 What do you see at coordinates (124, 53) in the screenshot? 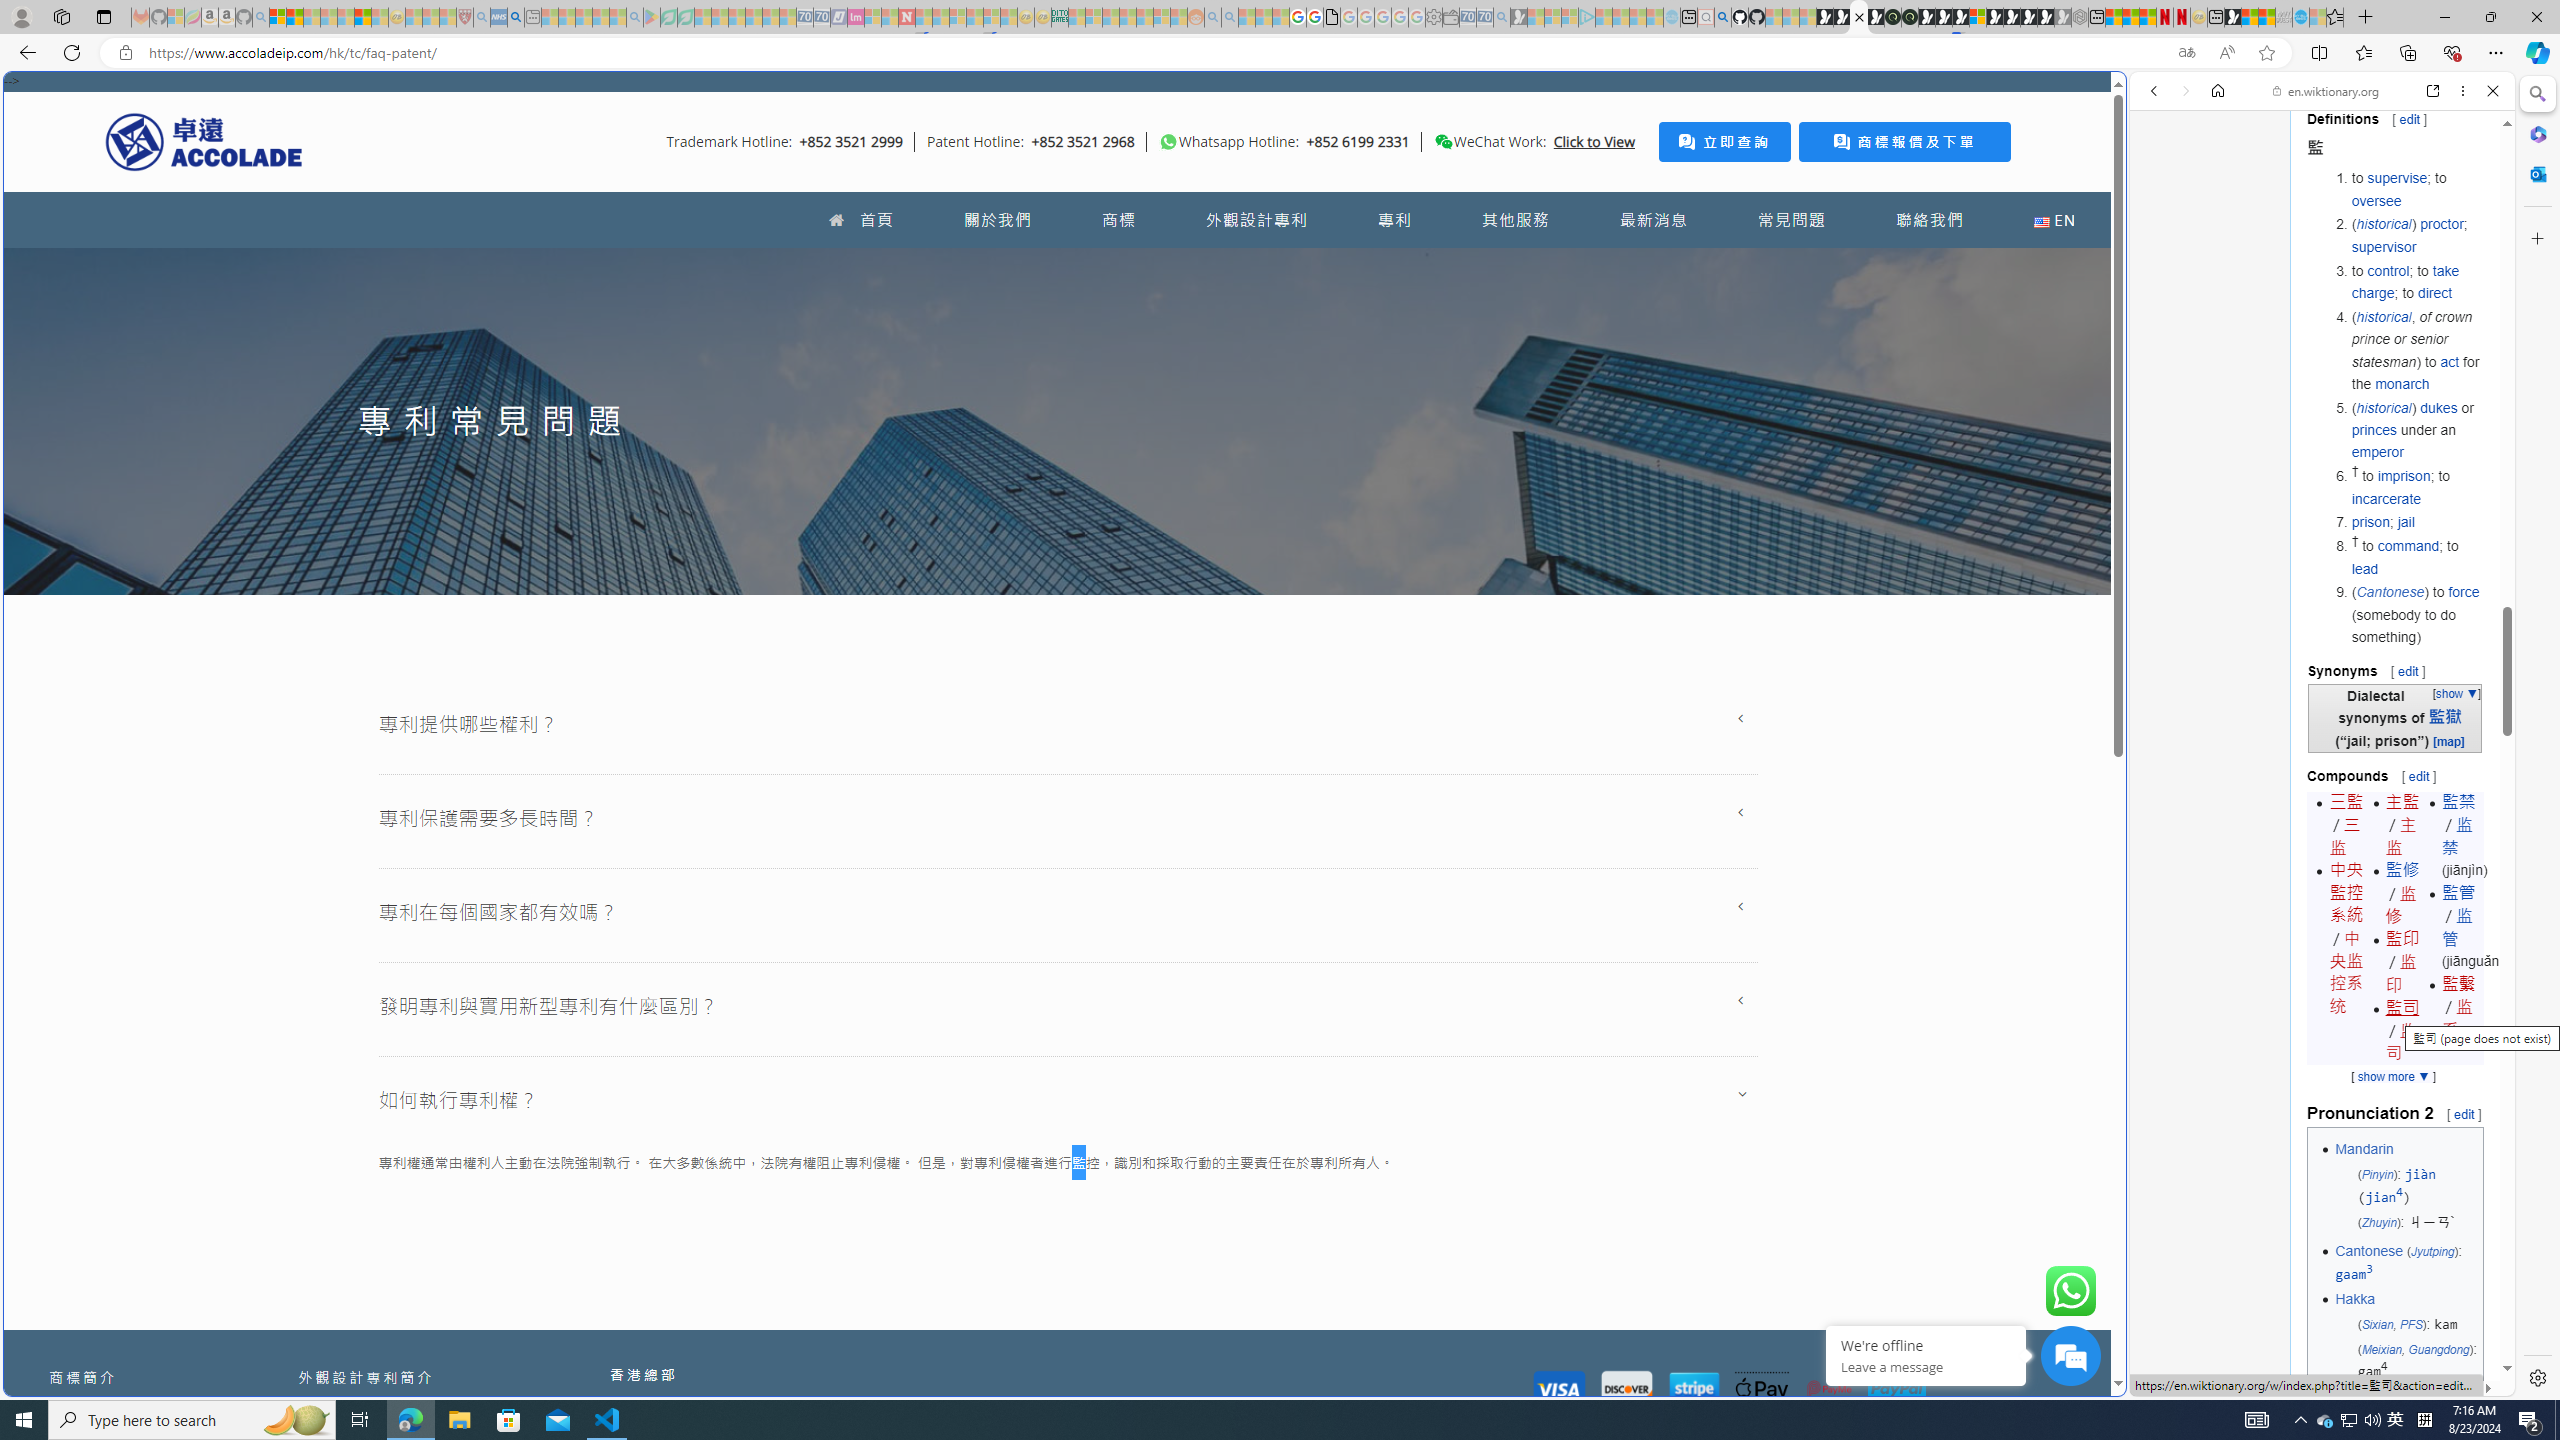
I see `View site information` at bounding box center [124, 53].